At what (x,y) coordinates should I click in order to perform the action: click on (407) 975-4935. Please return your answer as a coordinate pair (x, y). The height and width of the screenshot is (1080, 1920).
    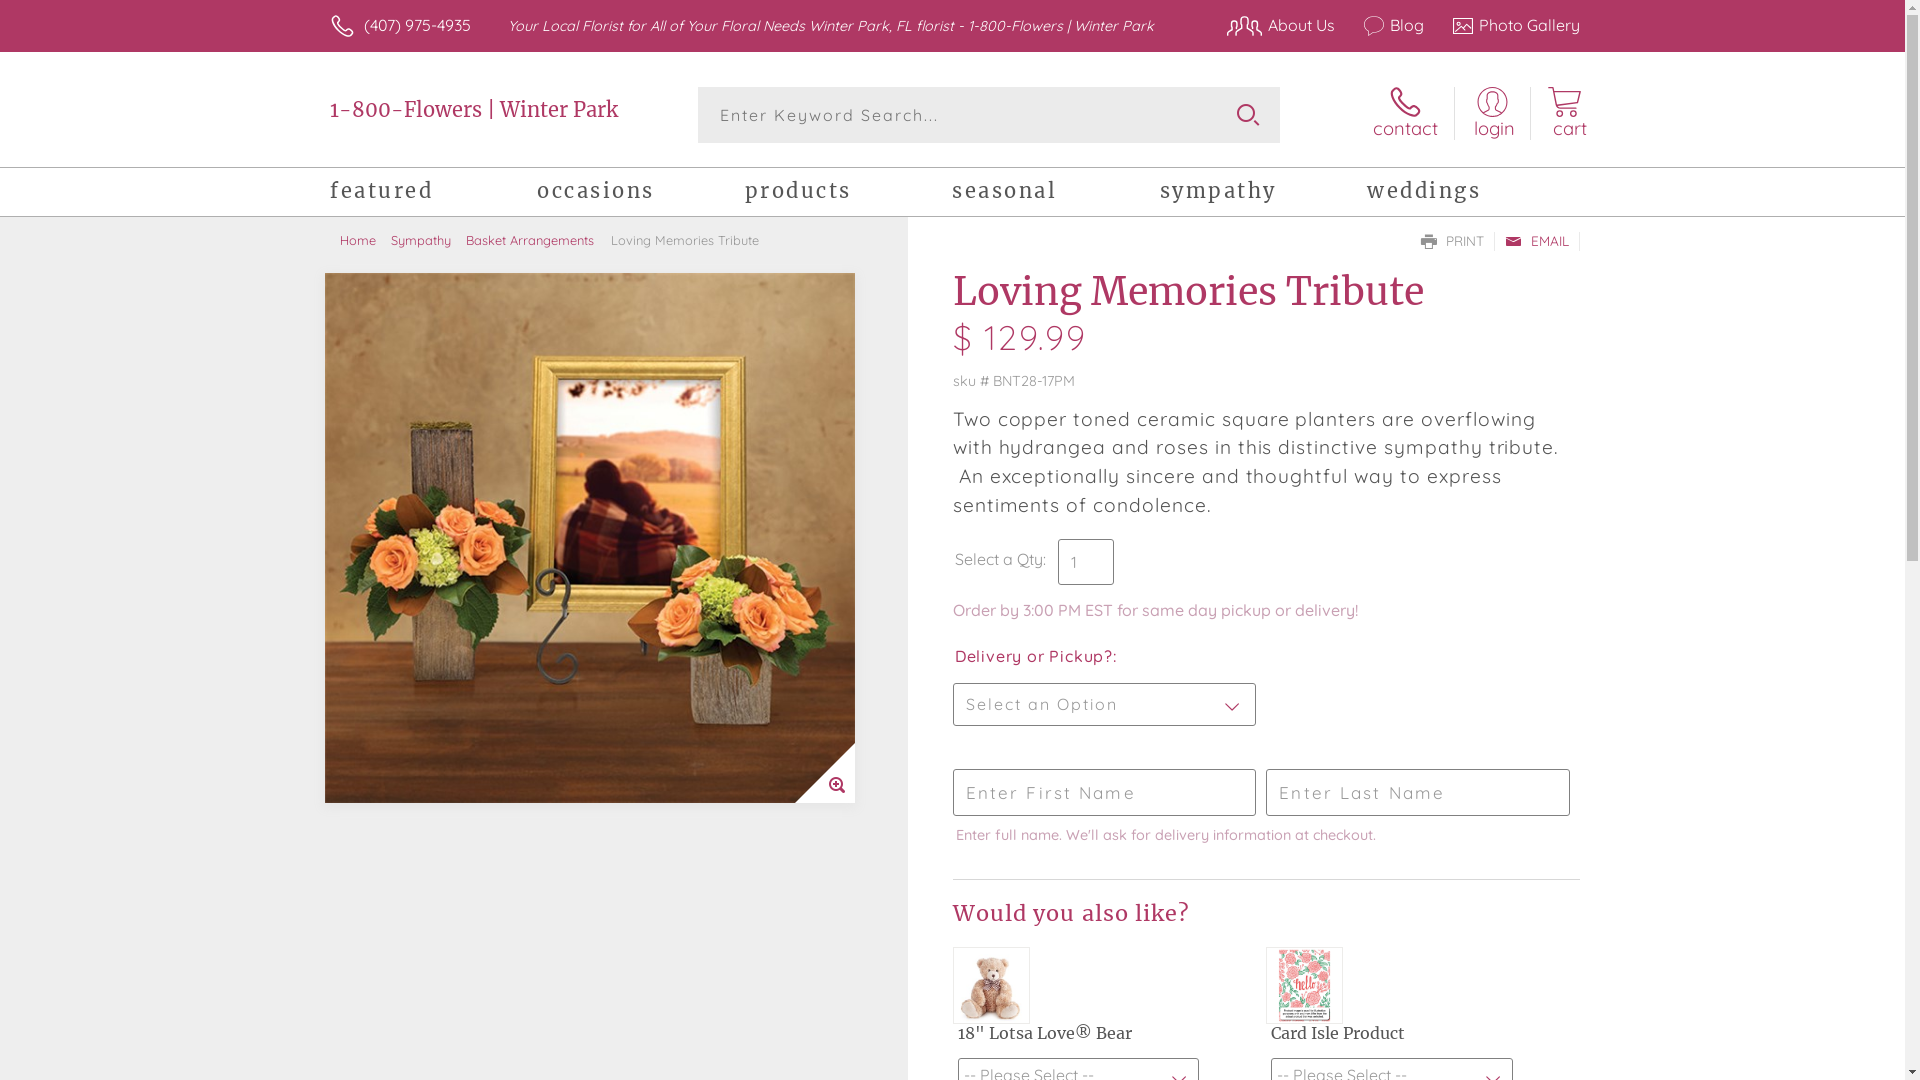
    Looking at the image, I should click on (418, 25).